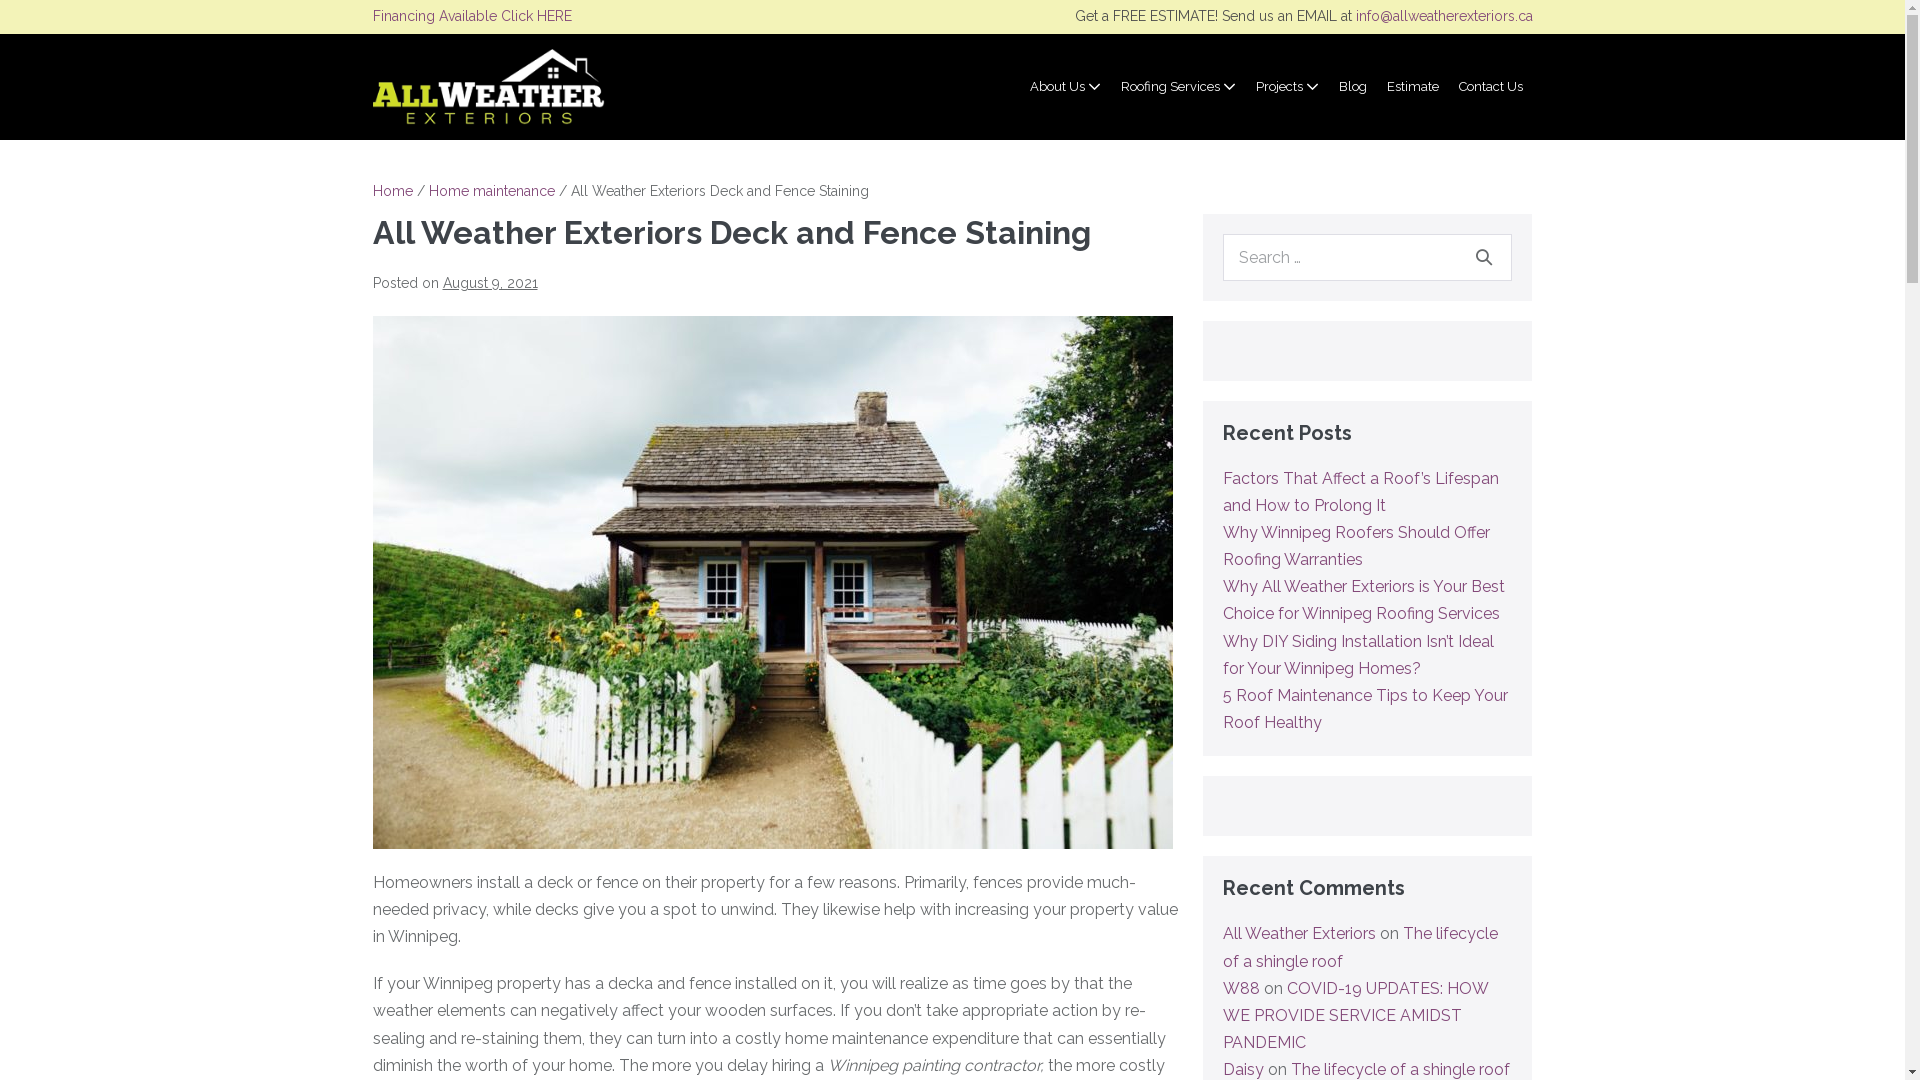 Image resolution: width=1920 pixels, height=1080 pixels. I want to click on info@allweatherexteriors.ca, so click(1444, 16).